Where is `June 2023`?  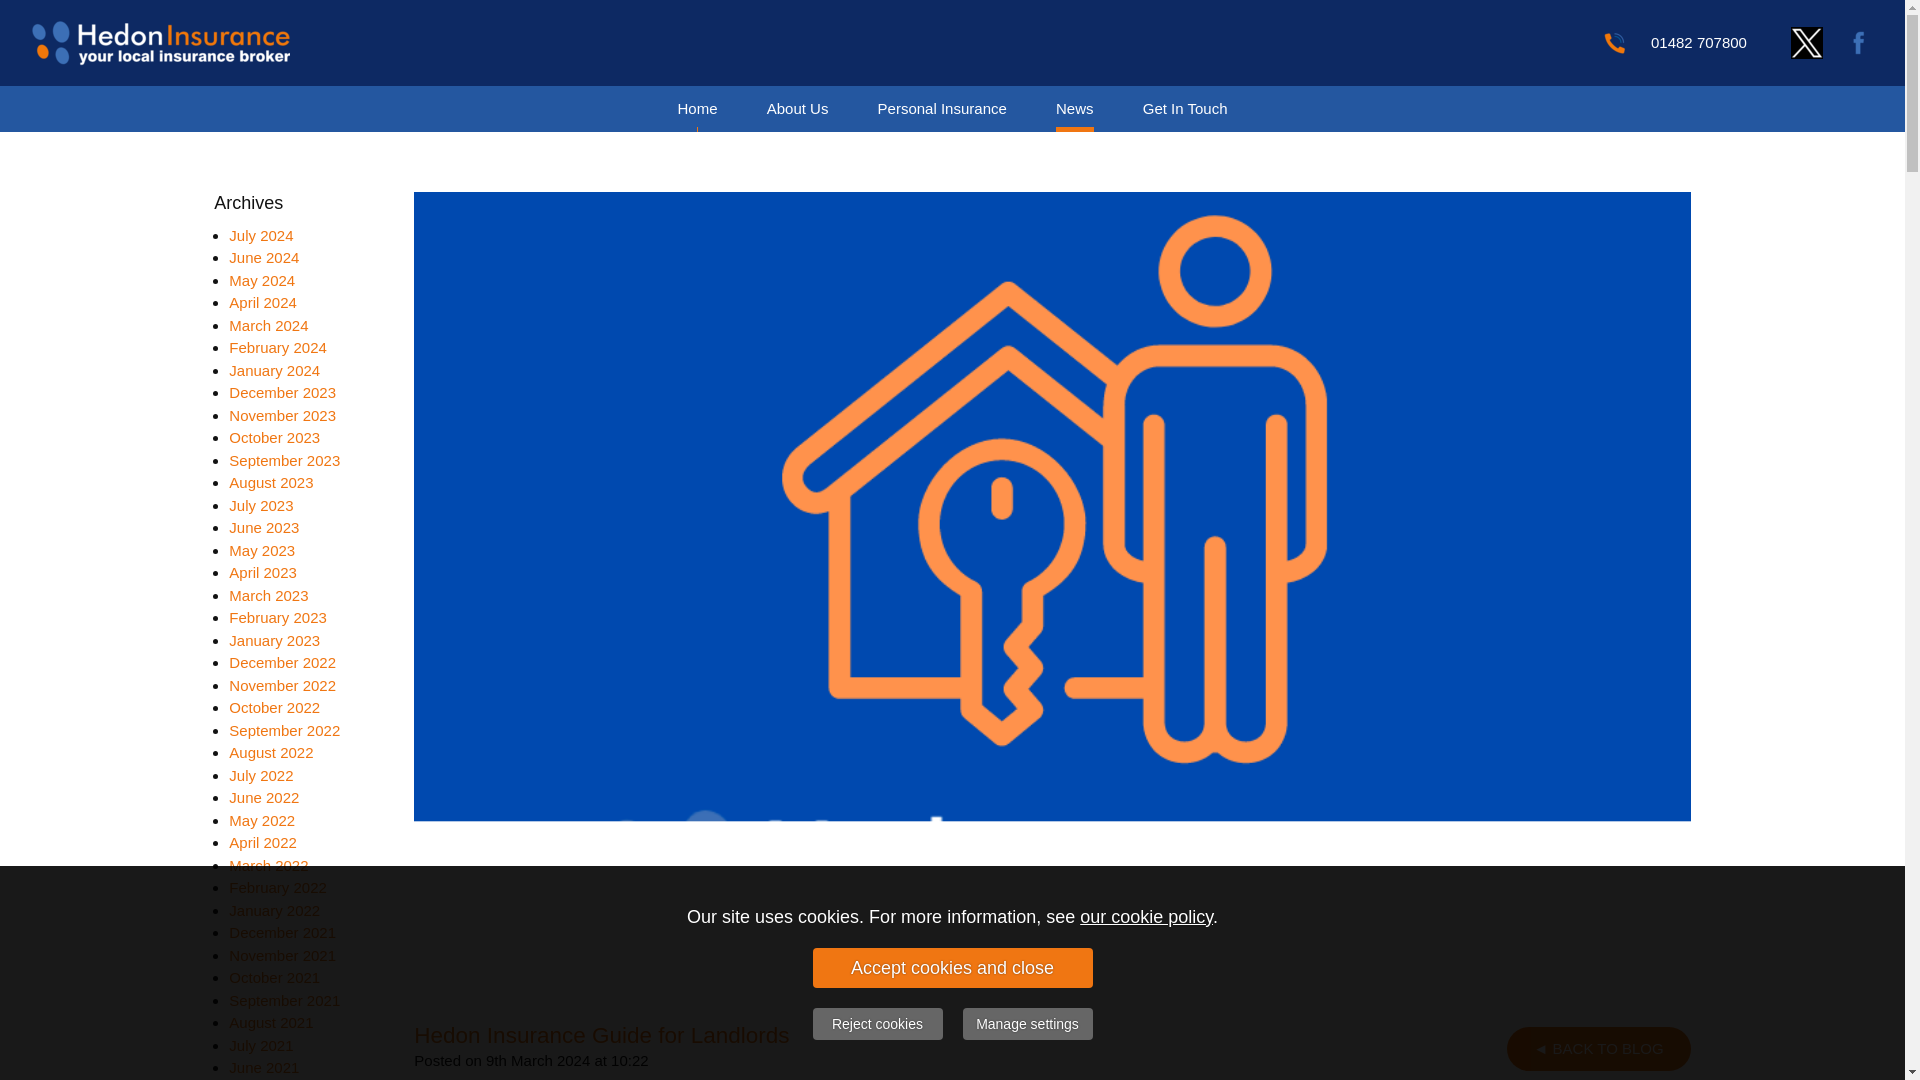 June 2023 is located at coordinates (264, 527).